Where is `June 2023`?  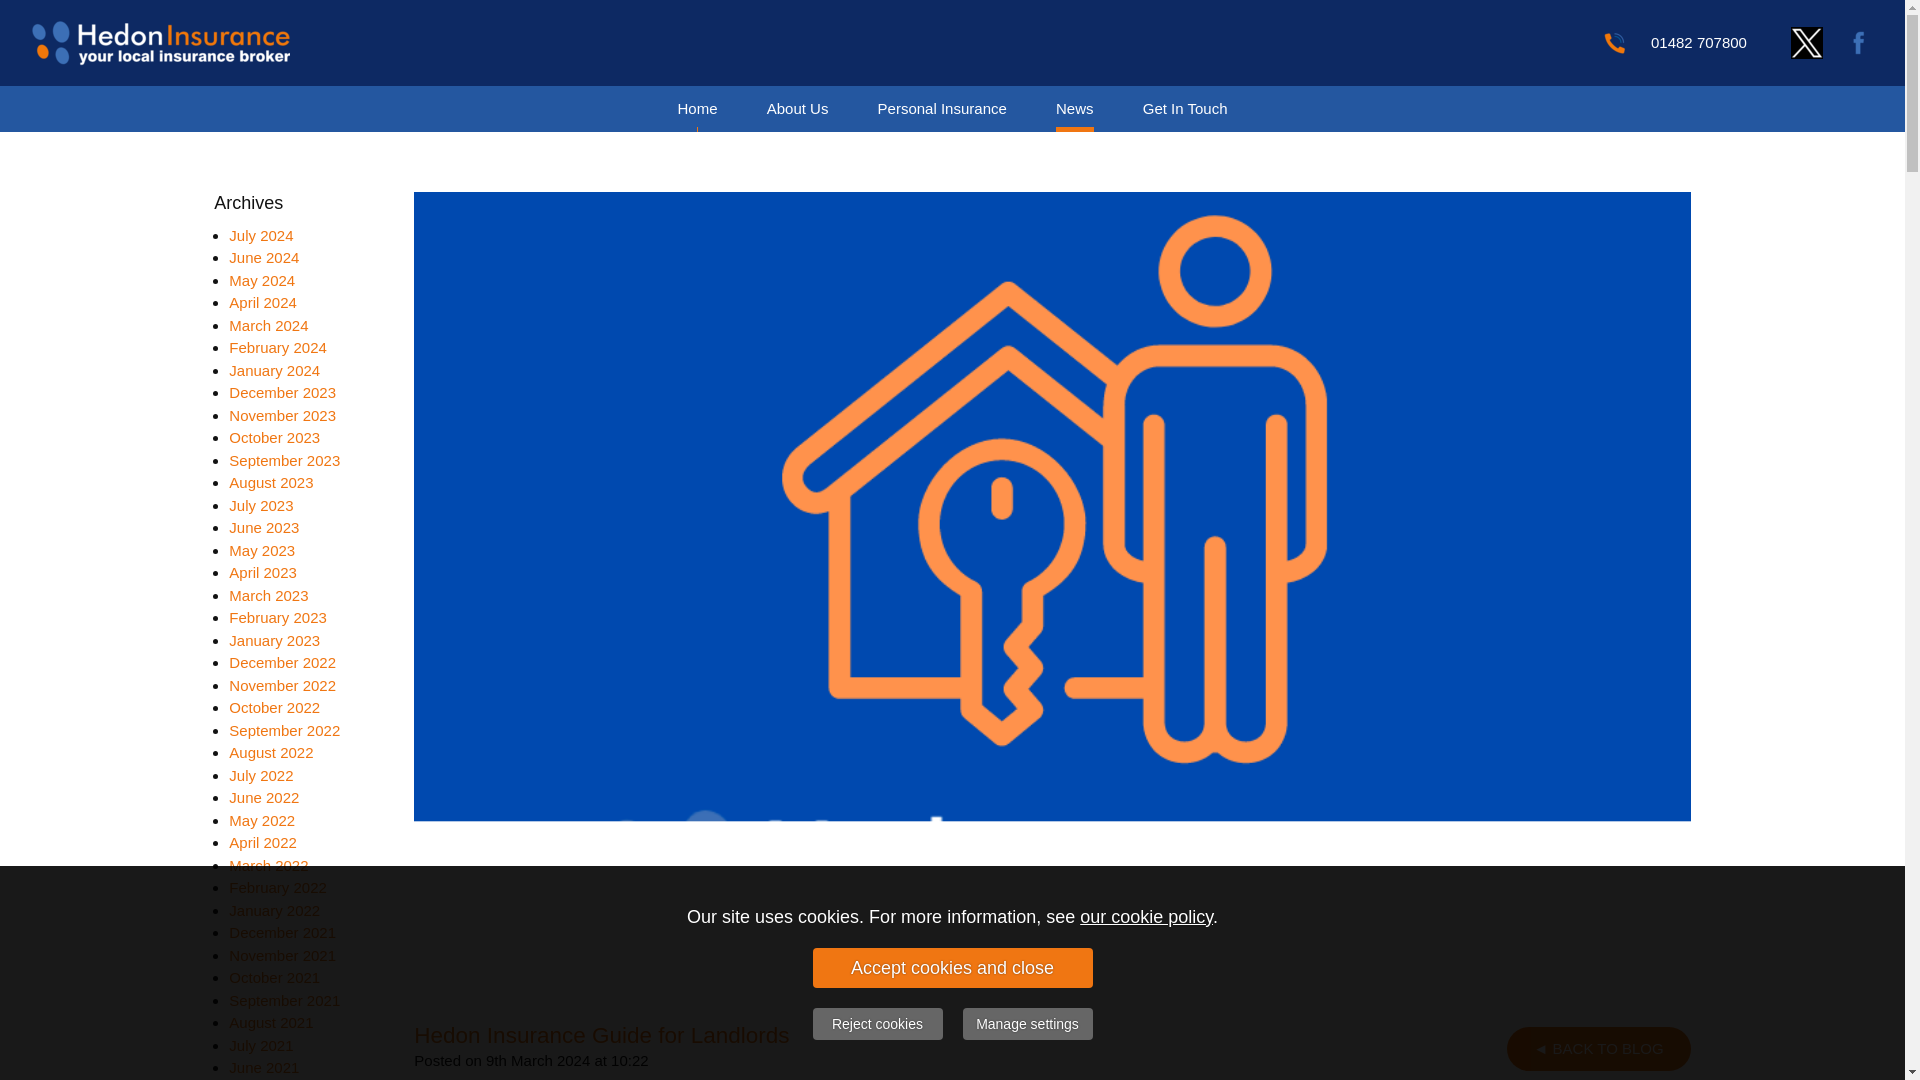 June 2023 is located at coordinates (264, 527).